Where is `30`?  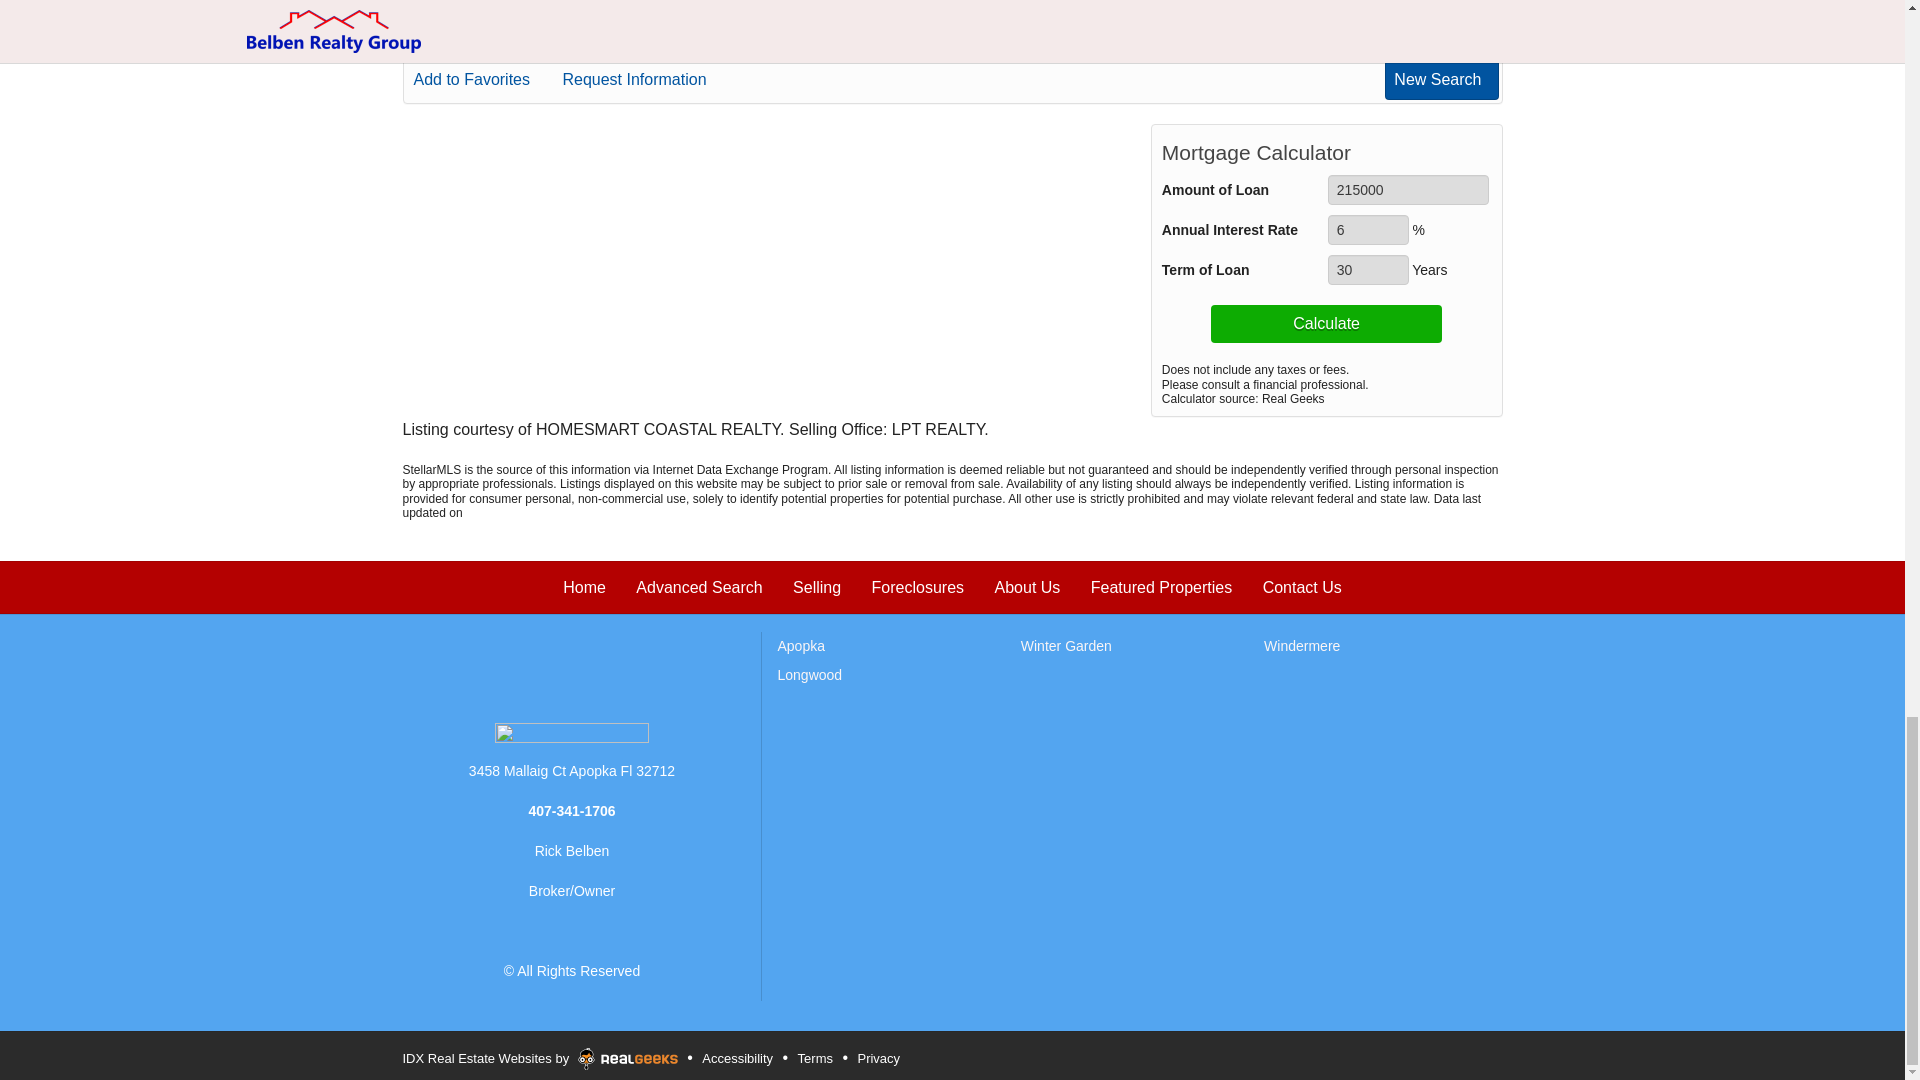
30 is located at coordinates (1368, 270).